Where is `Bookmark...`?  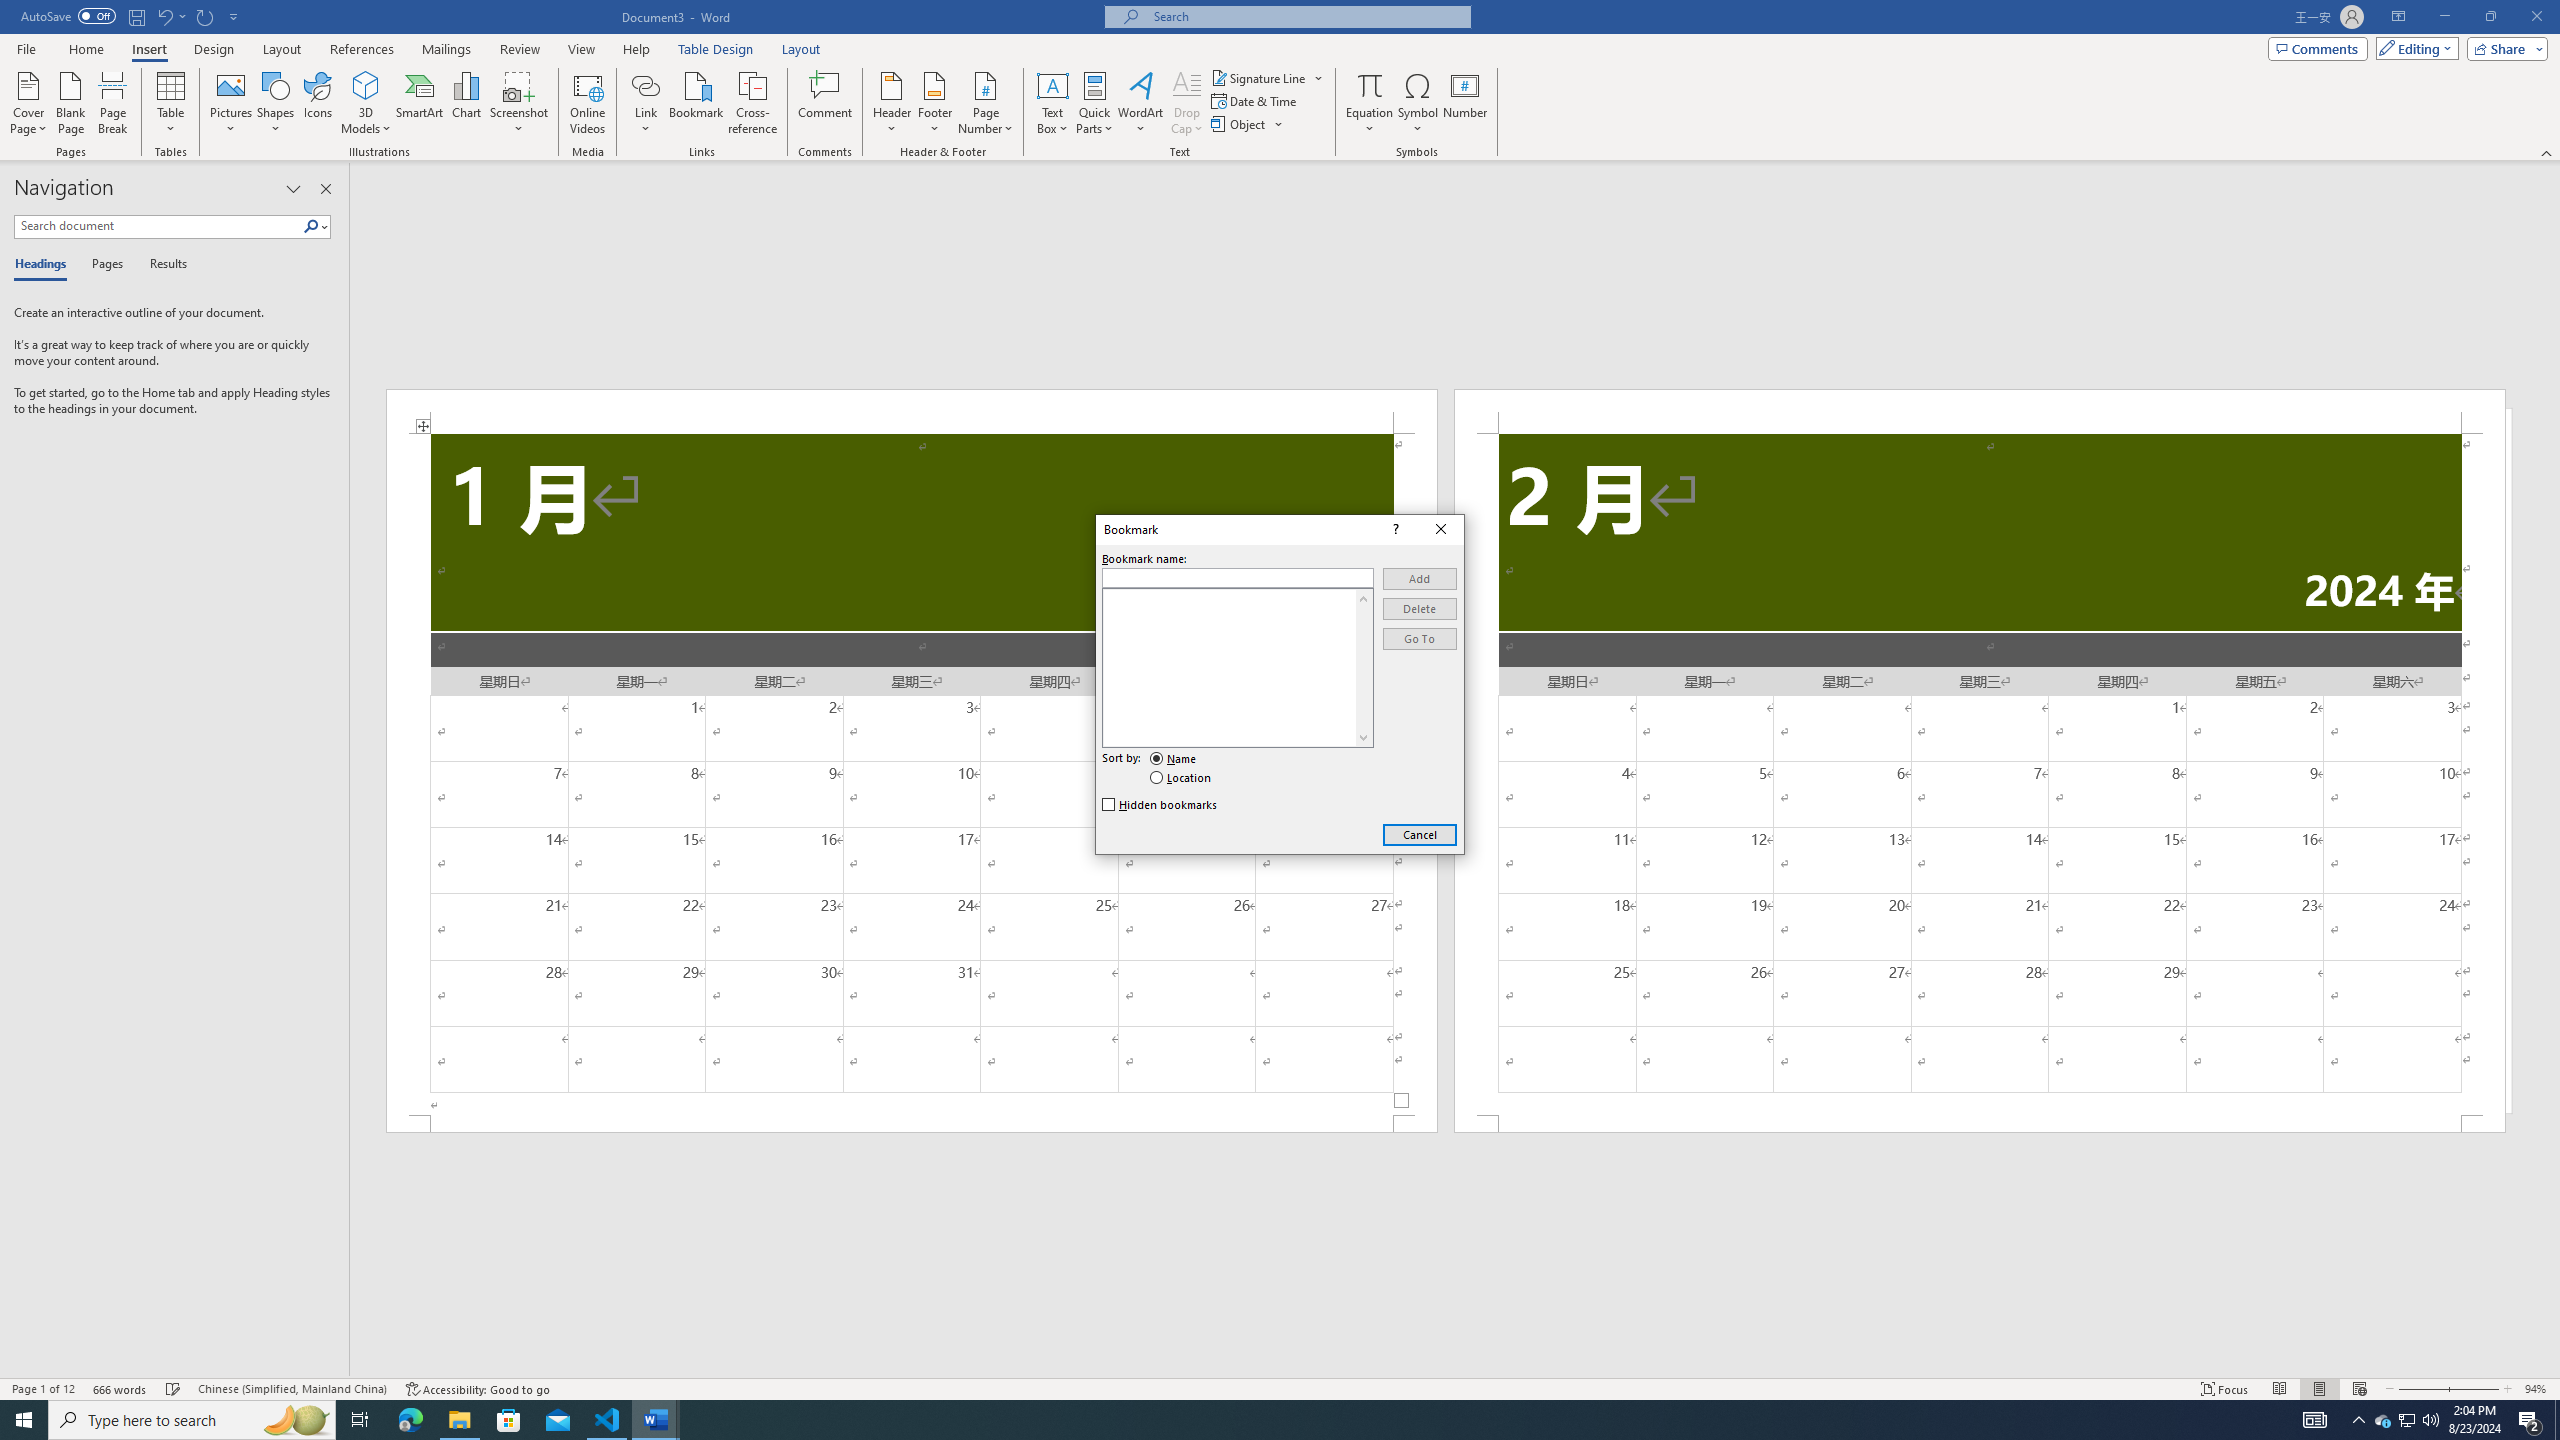 Bookmark... is located at coordinates (698, 103).